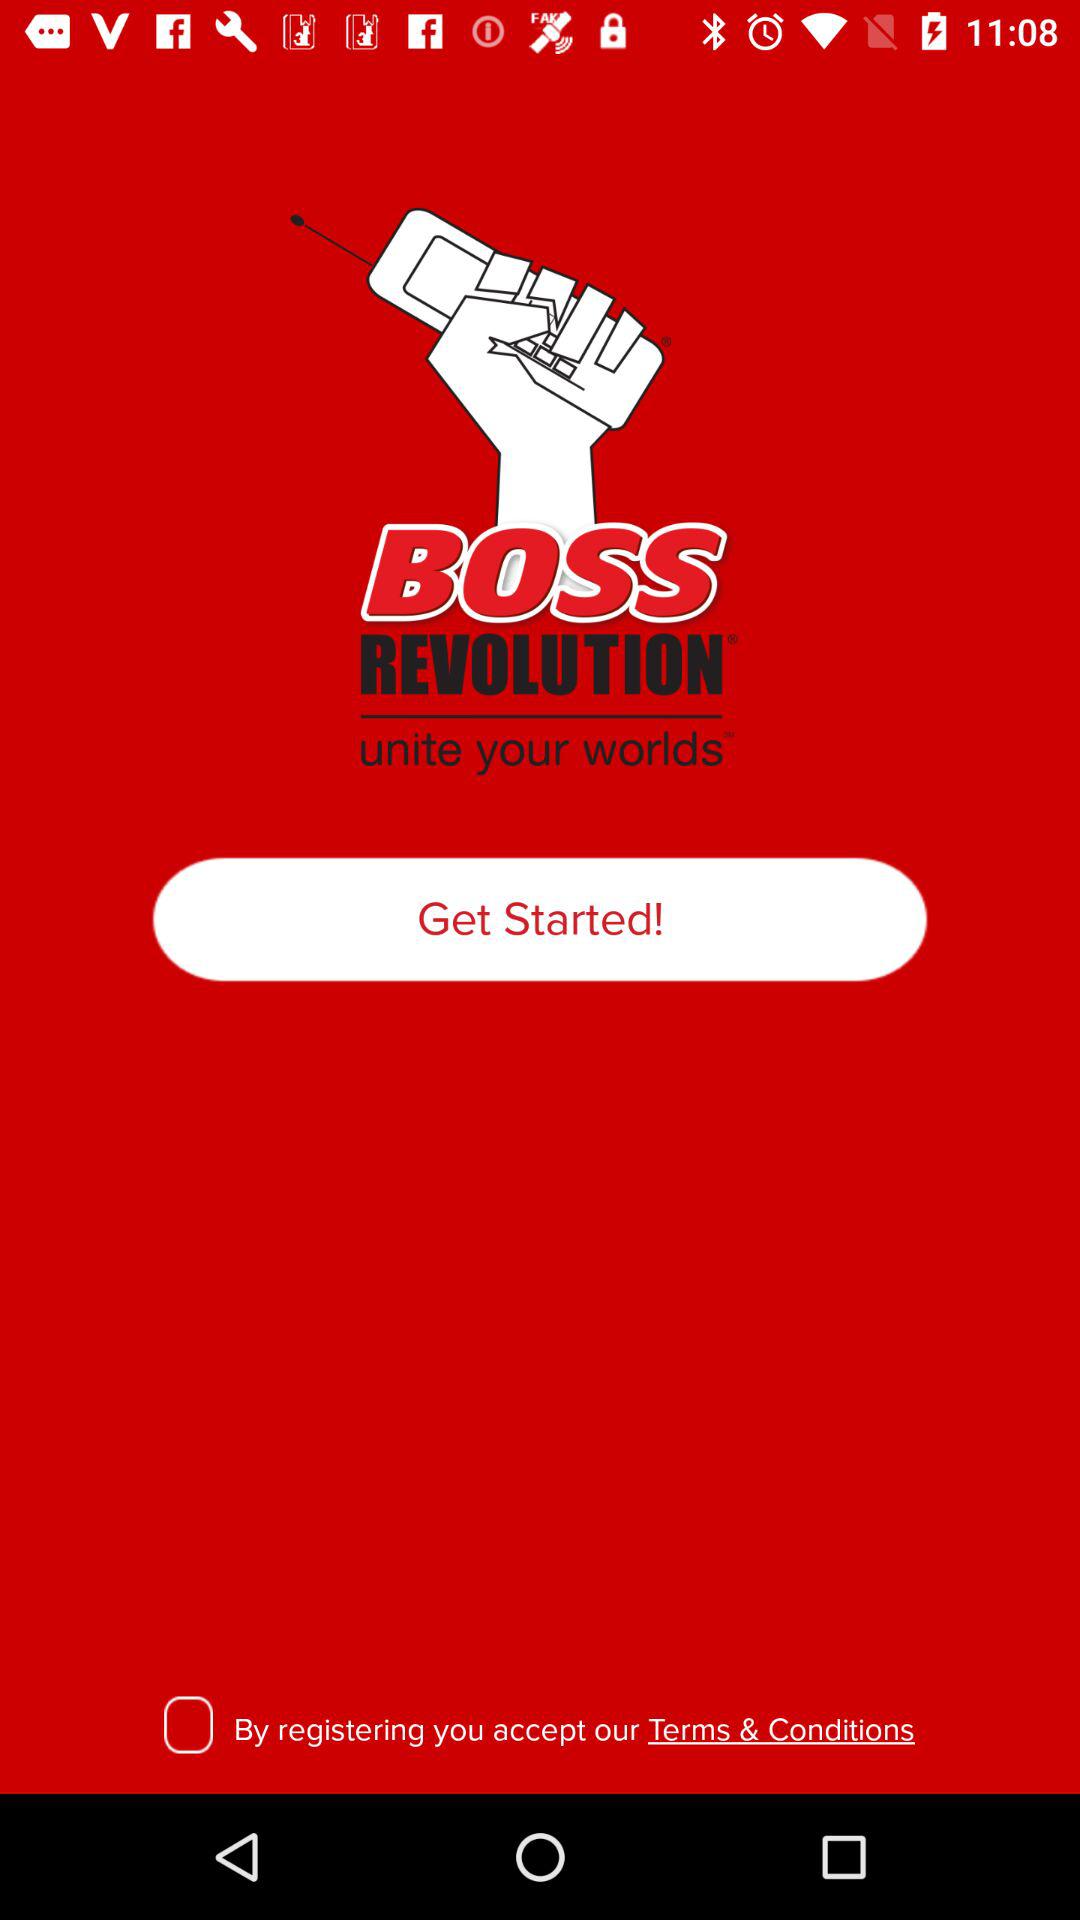 The width and height of the screenshot is (1080, 1920). Describe the element at coordinates (540, 919) in the screenshot. I see `open get started!` at that location.